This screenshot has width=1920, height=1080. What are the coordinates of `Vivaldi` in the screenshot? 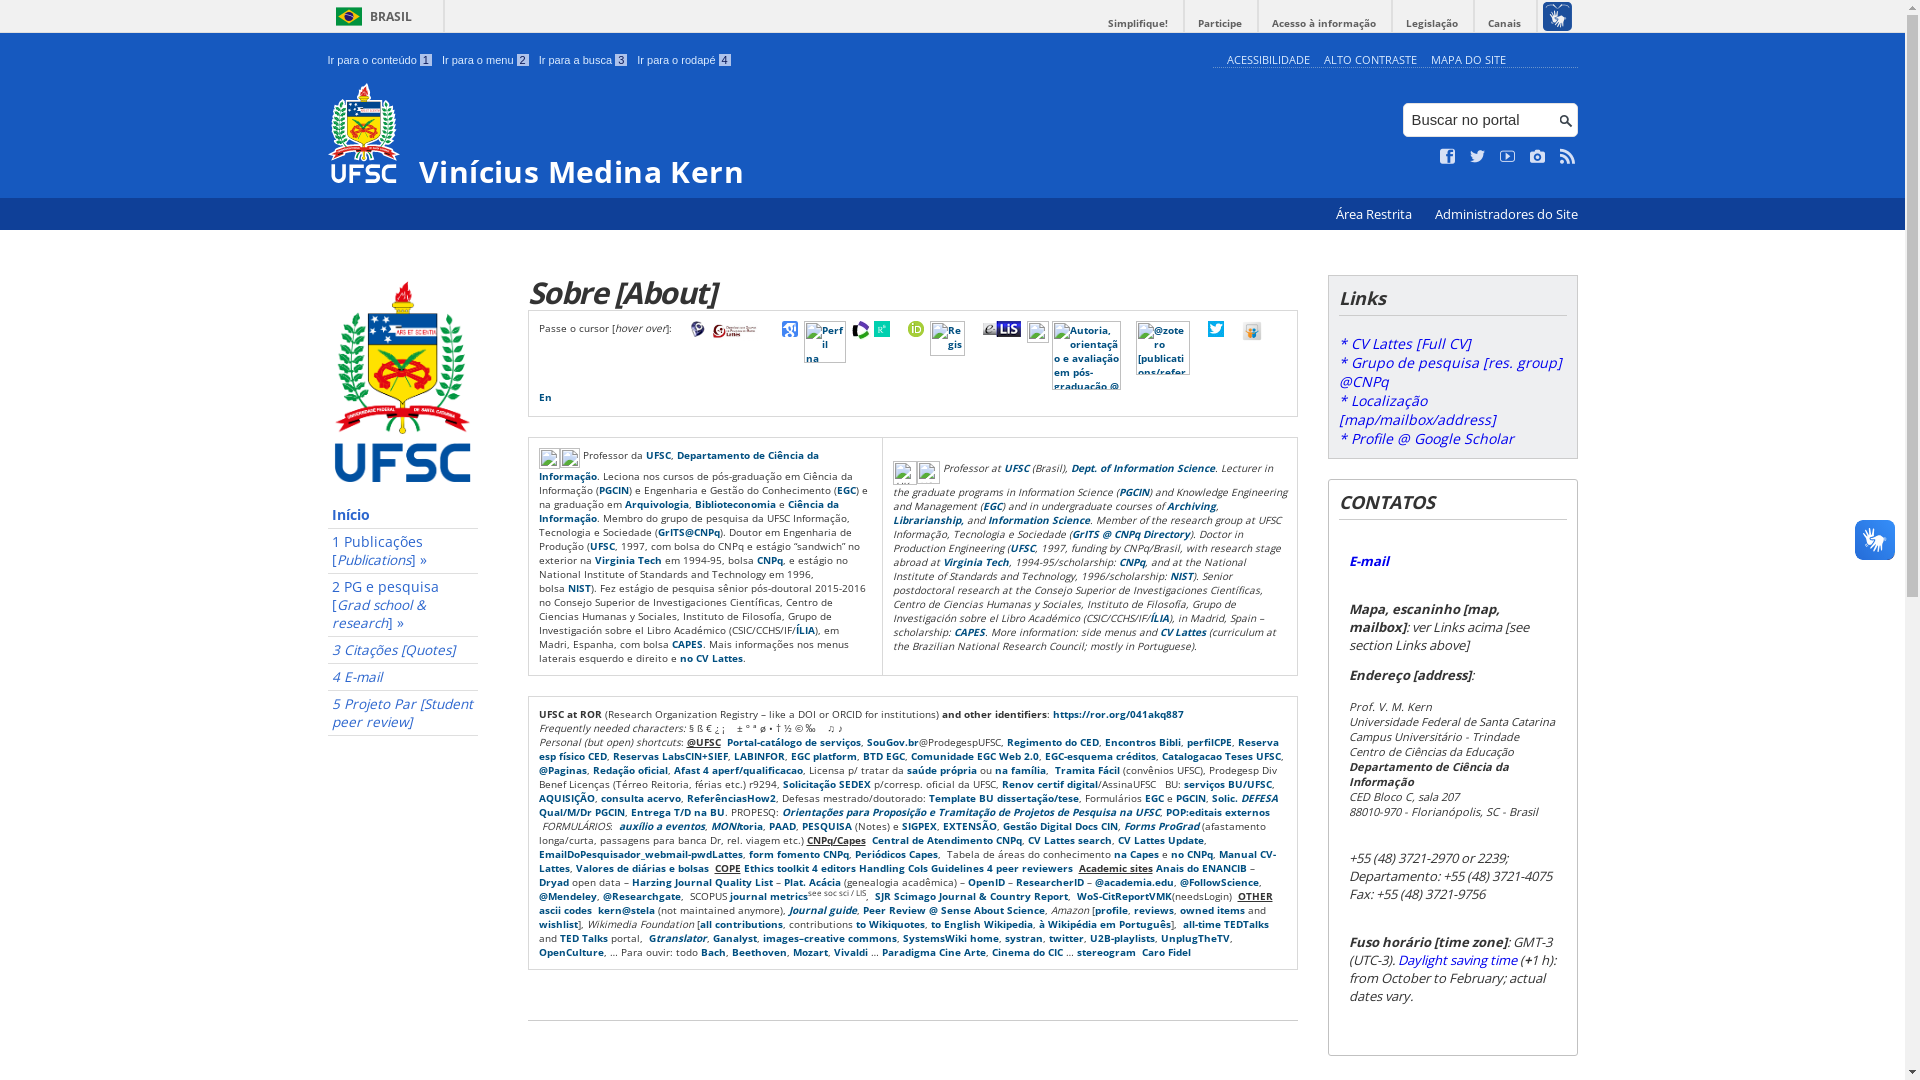 It's located at (851, 952).